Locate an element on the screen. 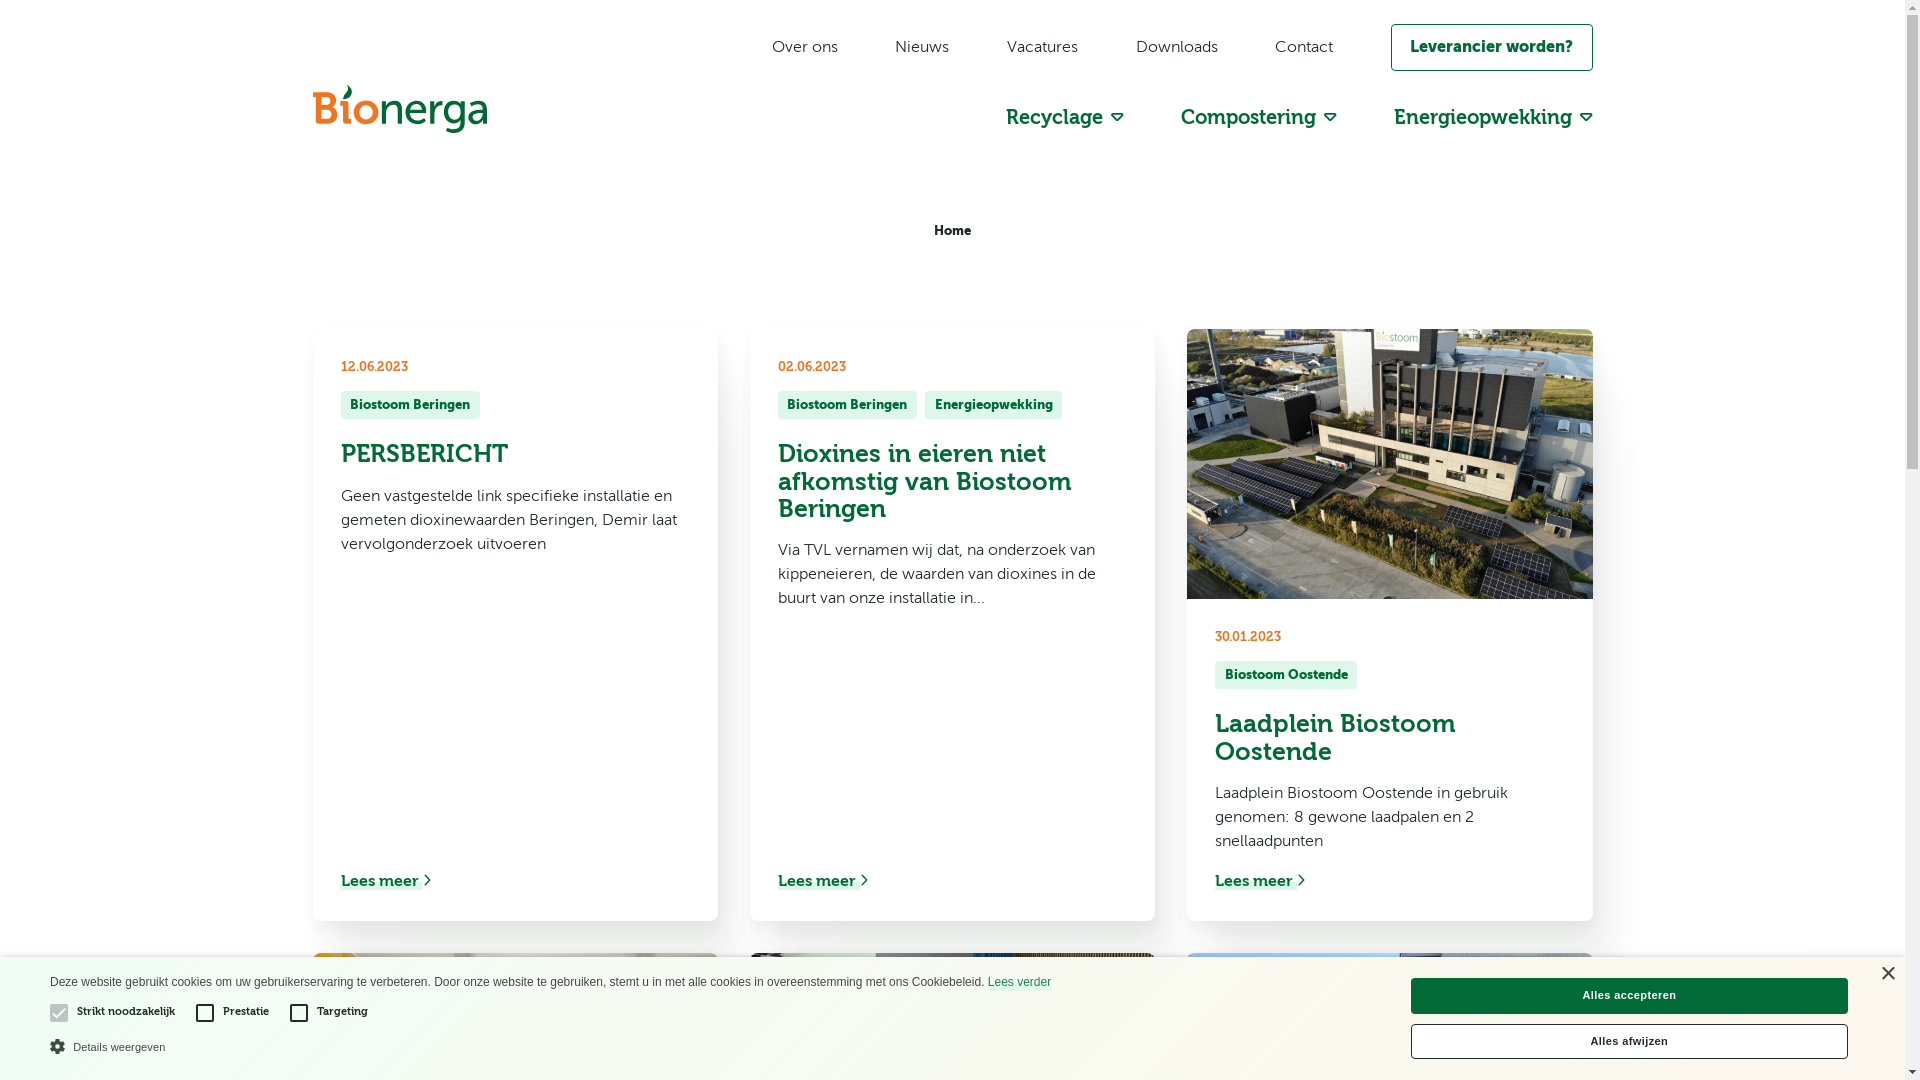  Lees meer is located at coordinates (823, 881).